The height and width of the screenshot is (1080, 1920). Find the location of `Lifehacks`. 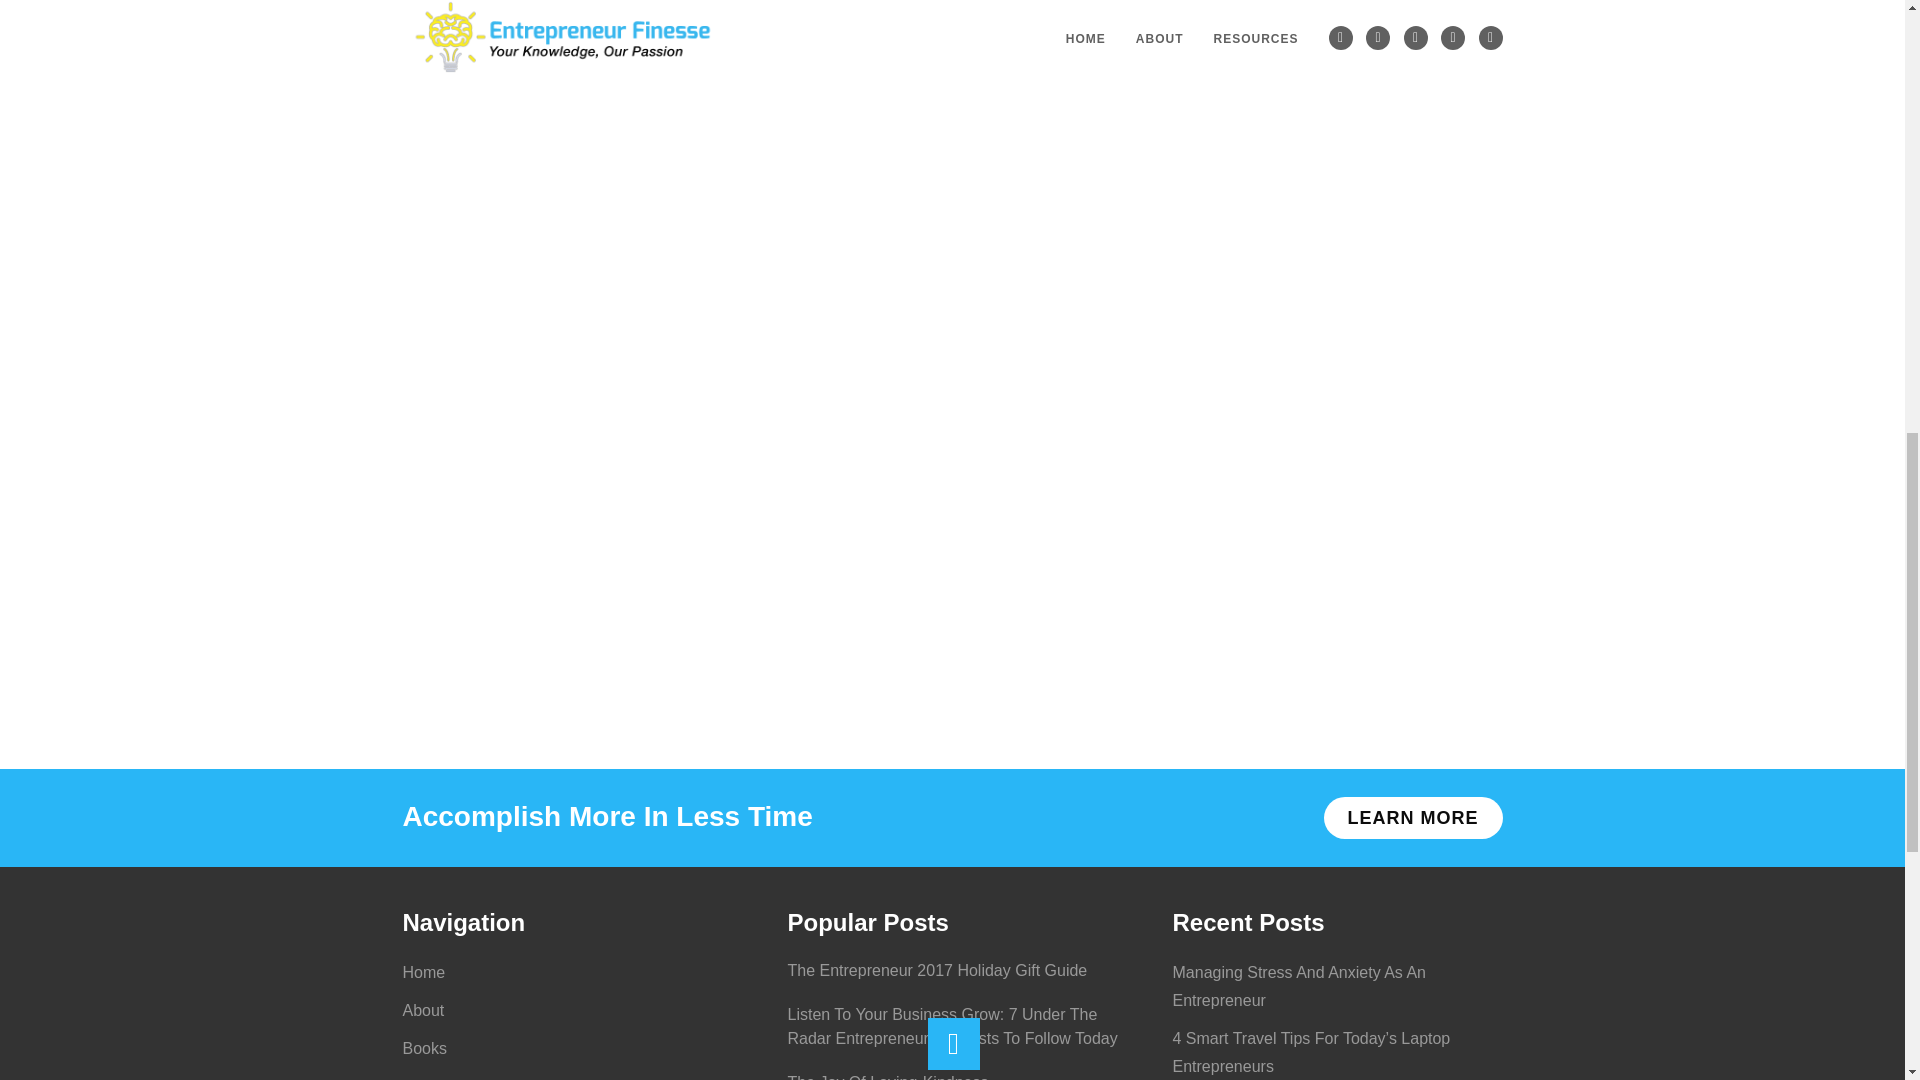

Lifehacks is located at coordinates (436, 1078).